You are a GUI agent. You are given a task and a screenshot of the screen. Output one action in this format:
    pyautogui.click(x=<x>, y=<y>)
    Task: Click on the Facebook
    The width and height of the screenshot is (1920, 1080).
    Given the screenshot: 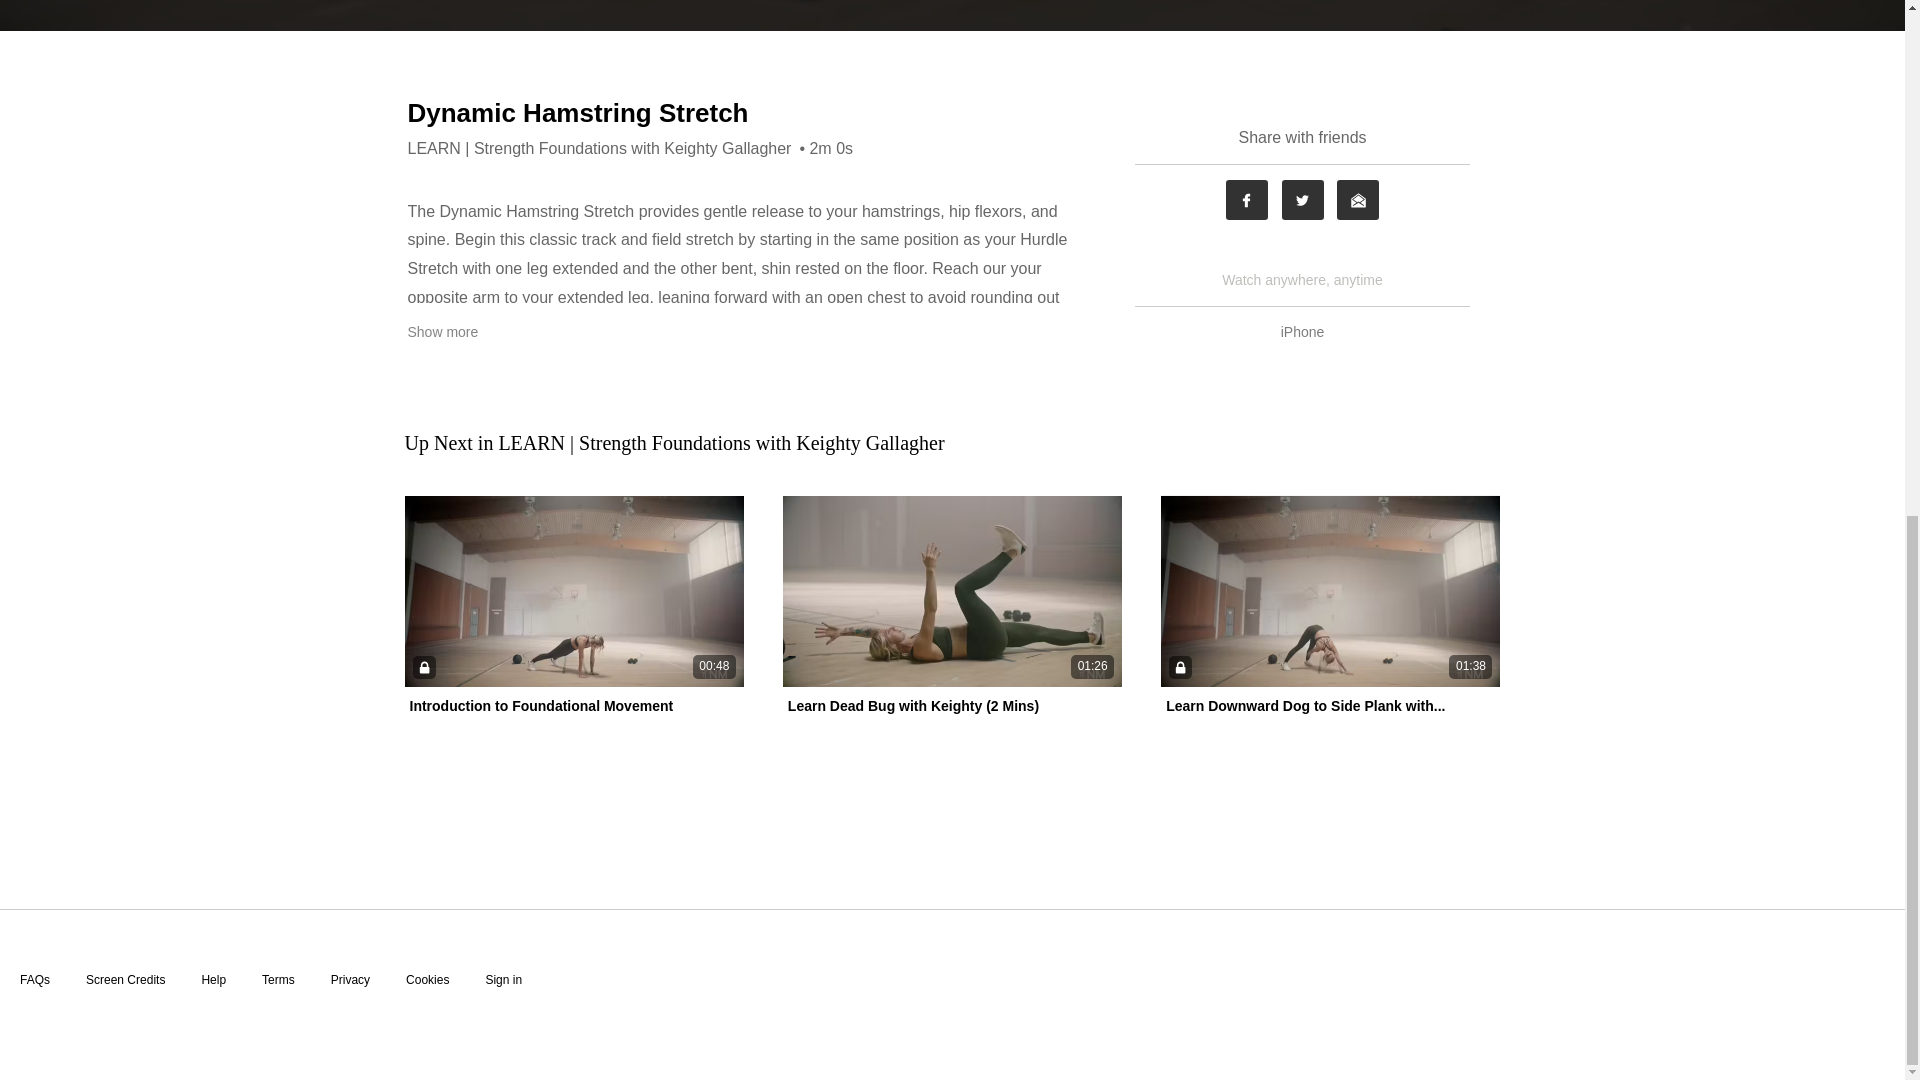 What is the action you would take?
    pyautogui.click(x=1246, y=200)
    